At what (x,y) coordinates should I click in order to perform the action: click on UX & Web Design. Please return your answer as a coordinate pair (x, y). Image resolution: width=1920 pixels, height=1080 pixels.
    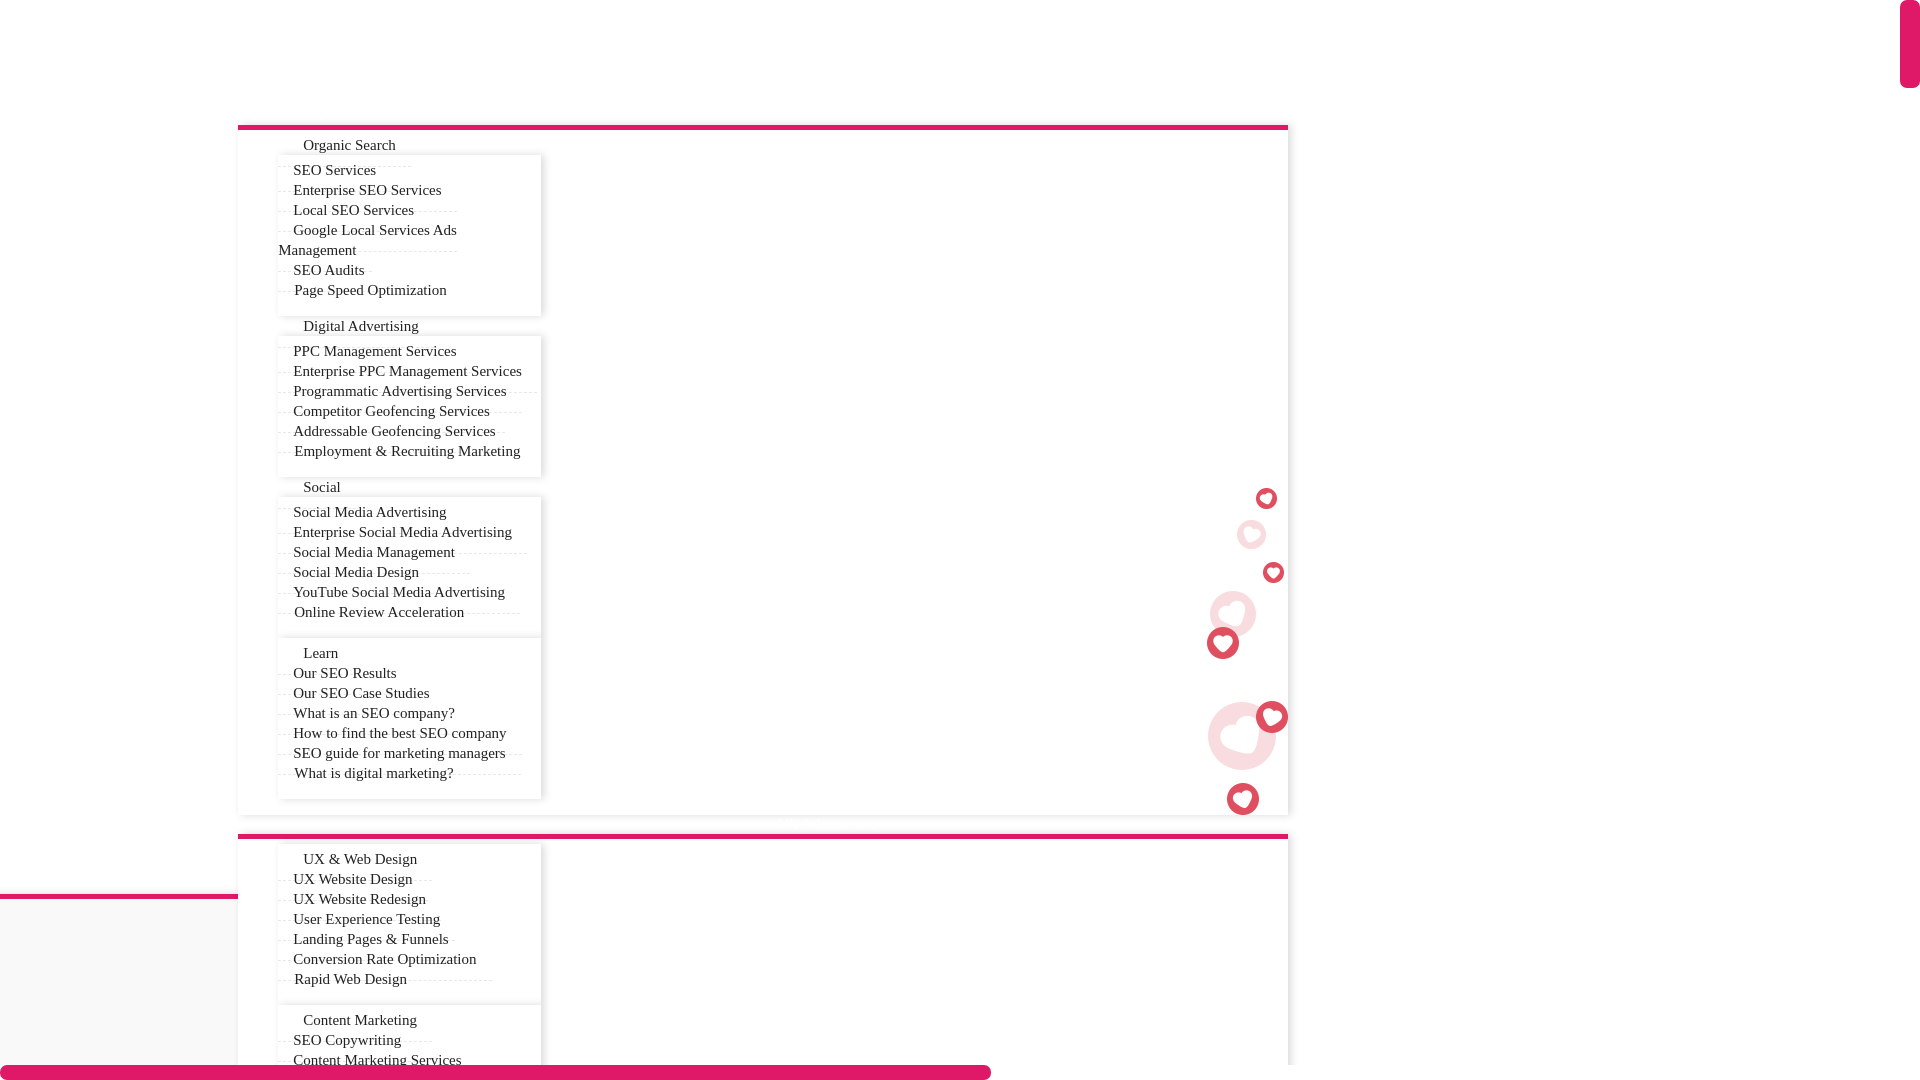
    Looking at the image, I should click on (355, 860).